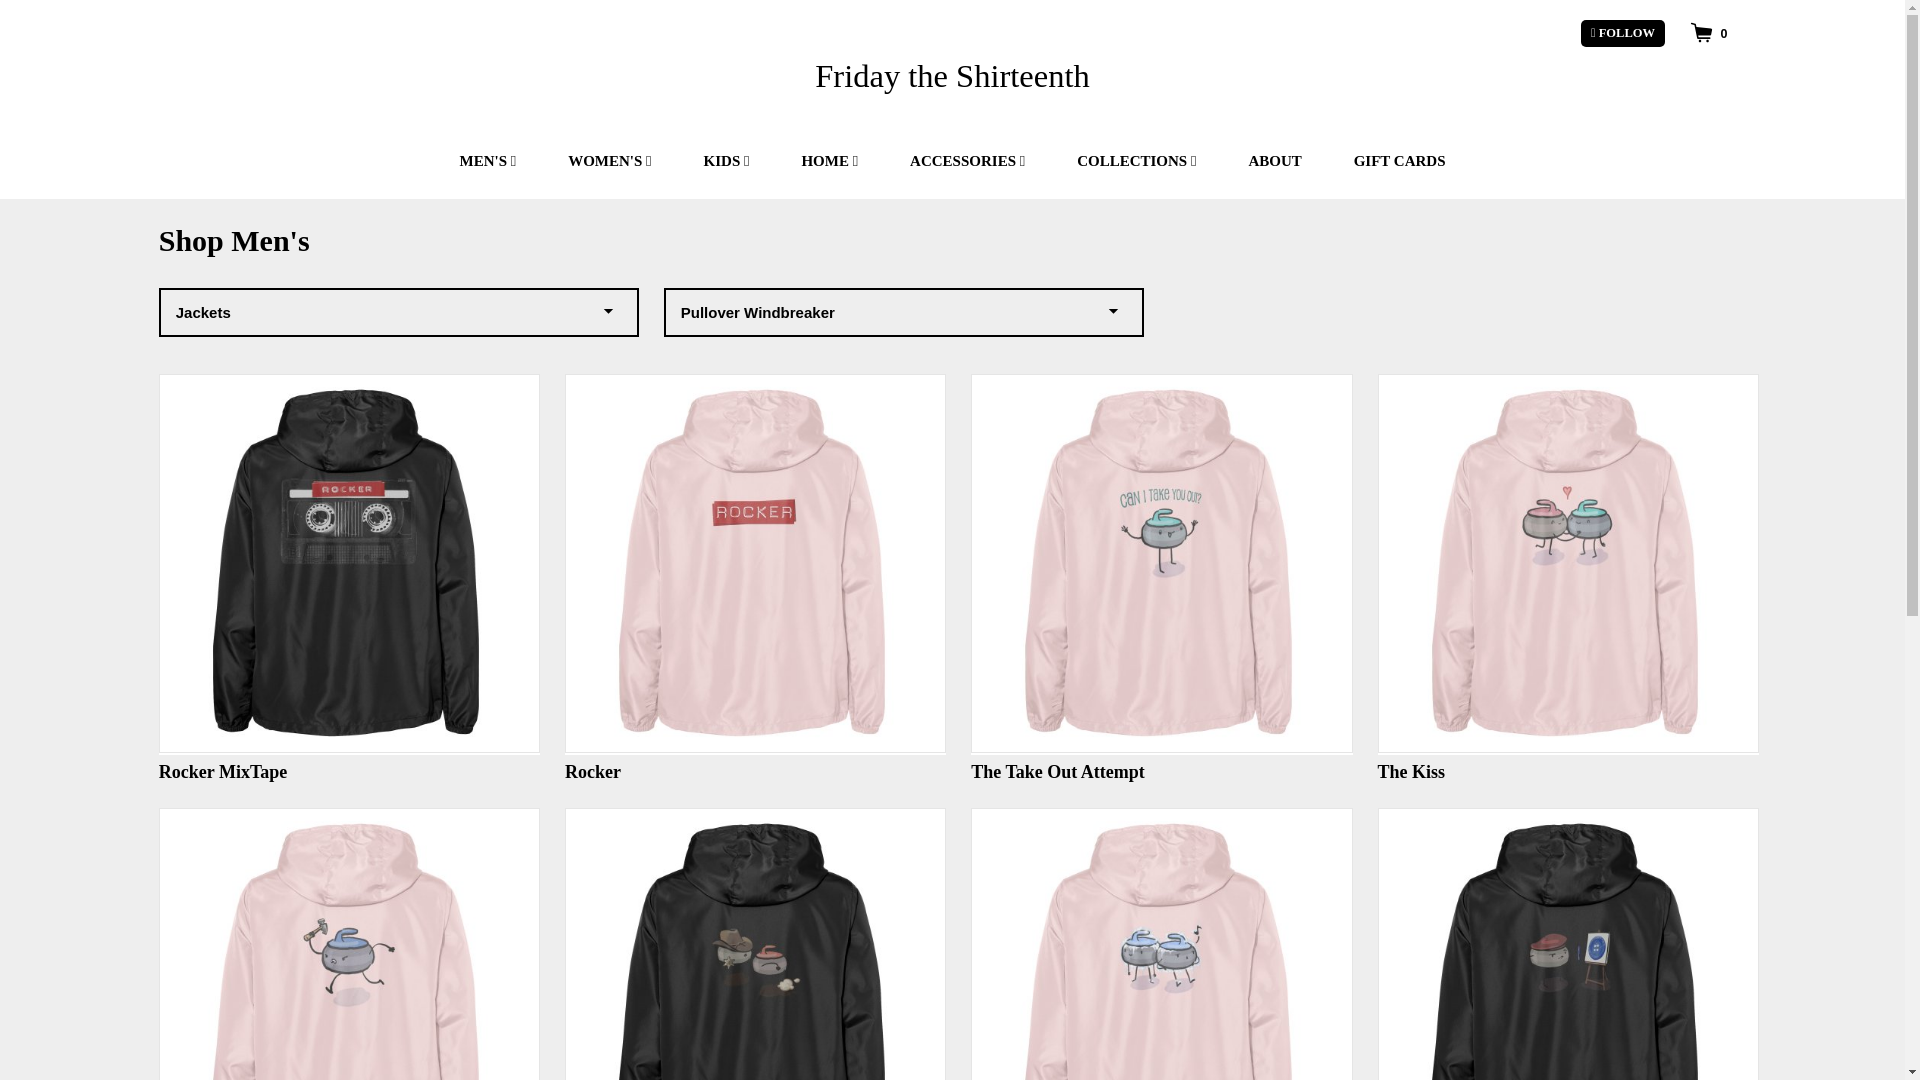  Describe the element at coordinates (1400, 160) in the screenshot. I see `Give the gift of unlimited choice` at that location.